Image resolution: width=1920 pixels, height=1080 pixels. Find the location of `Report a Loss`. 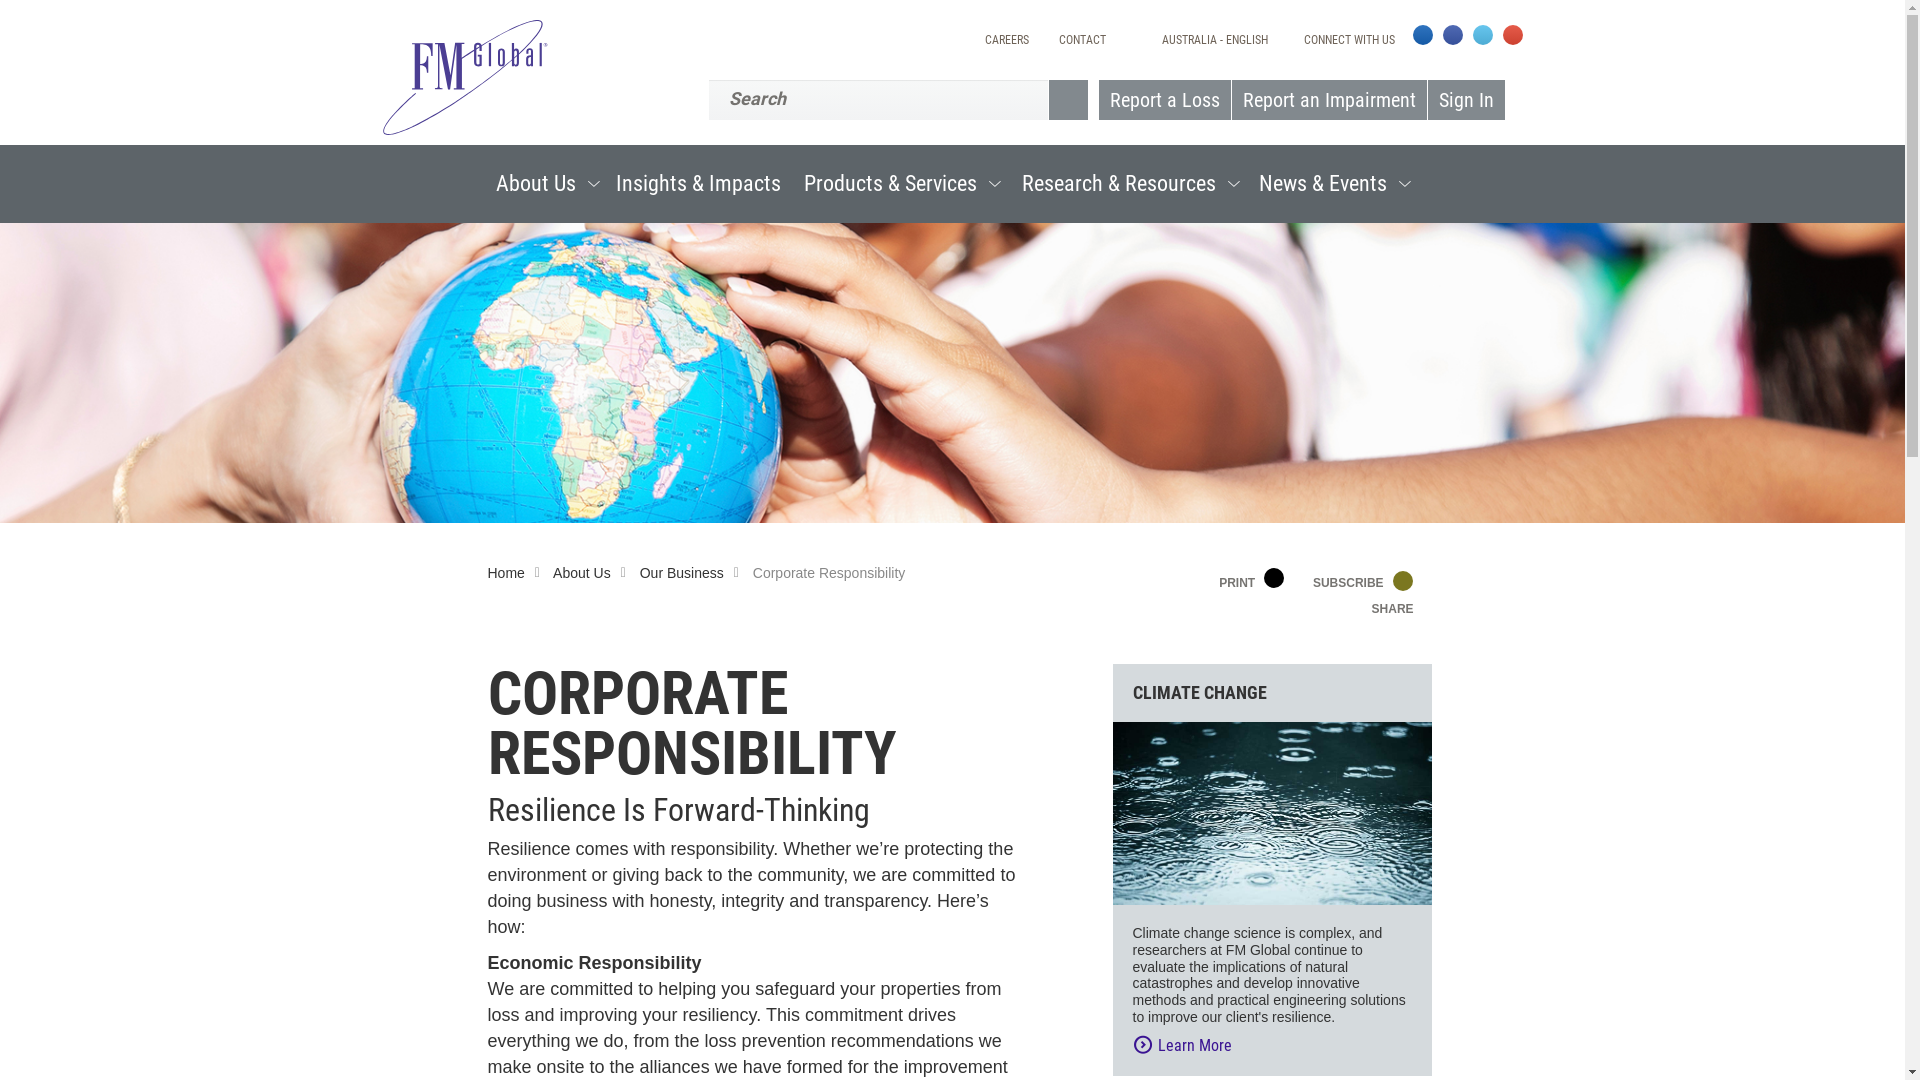

Report a Loss is located at coordinates (1164, 100).